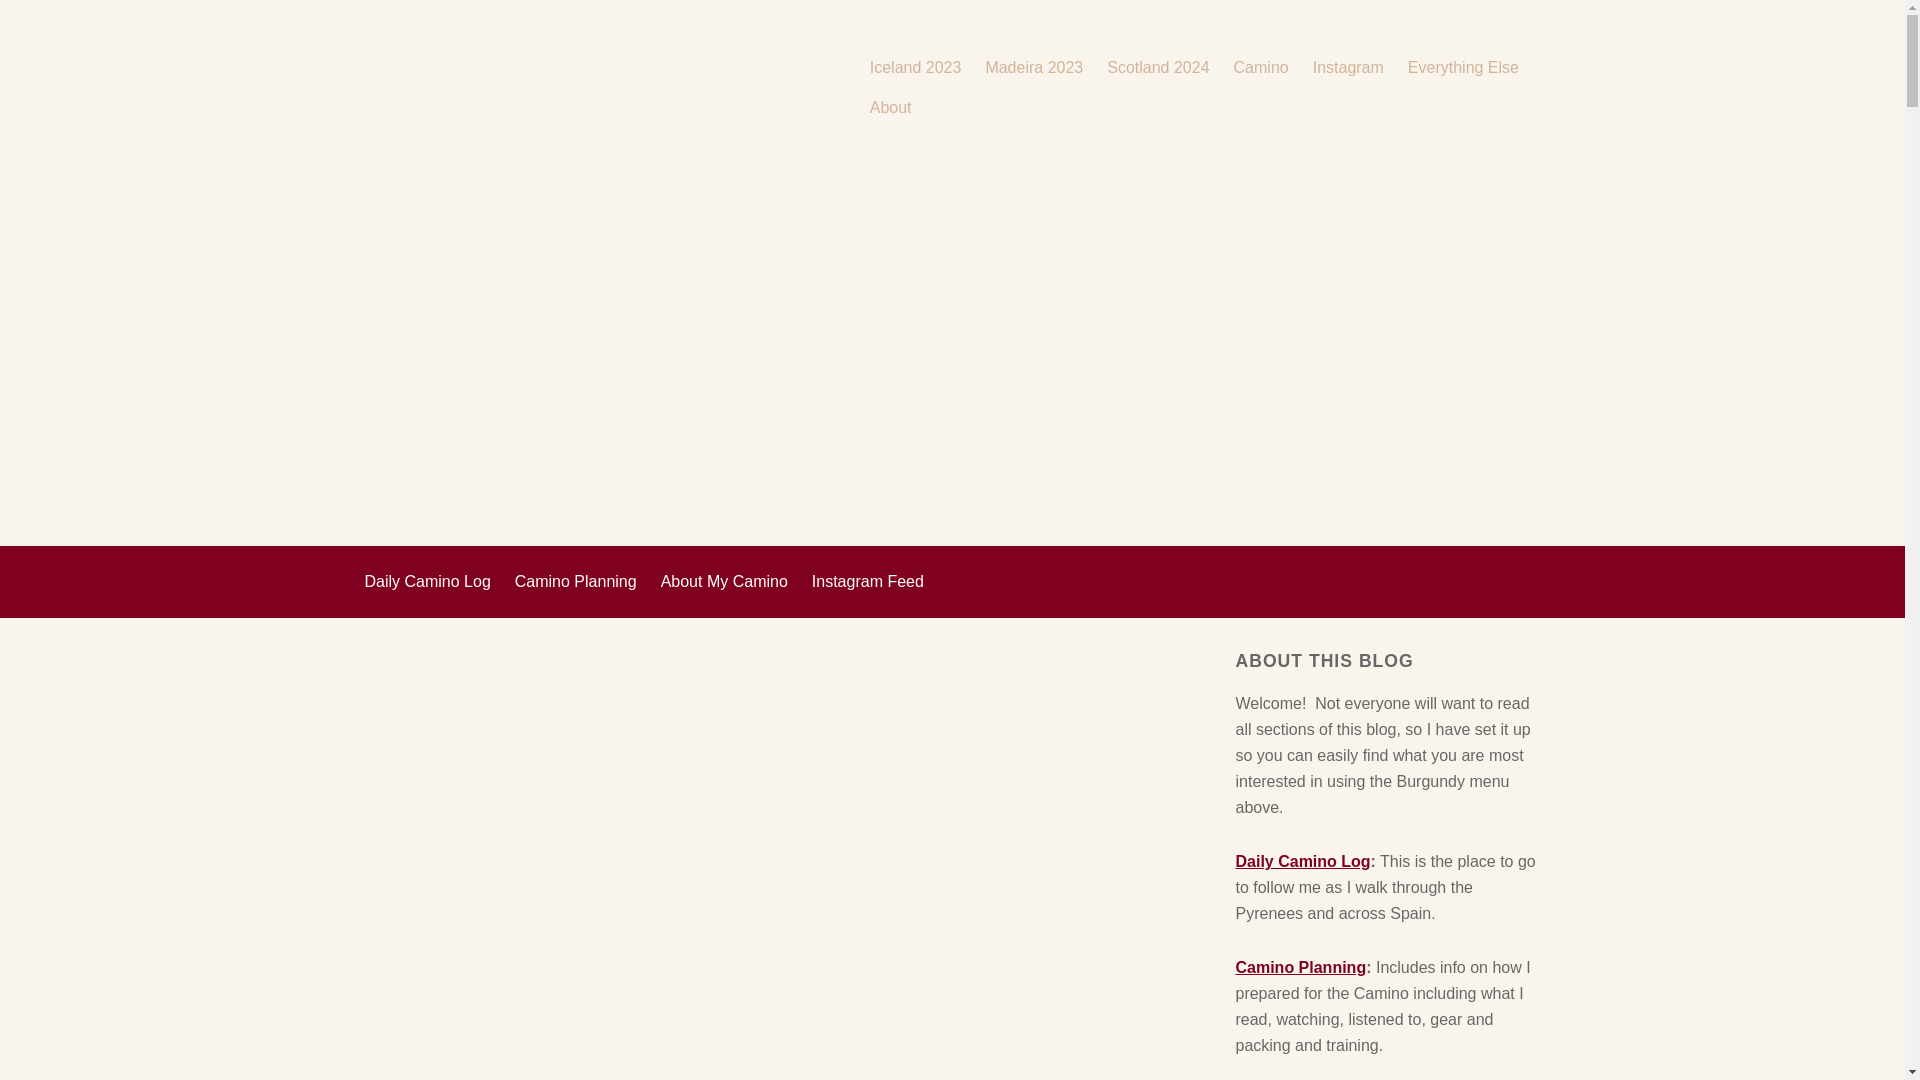  Describe the element at coordinates (426, 581) in the screenshot. I see `Daily Camino Log` at that location.